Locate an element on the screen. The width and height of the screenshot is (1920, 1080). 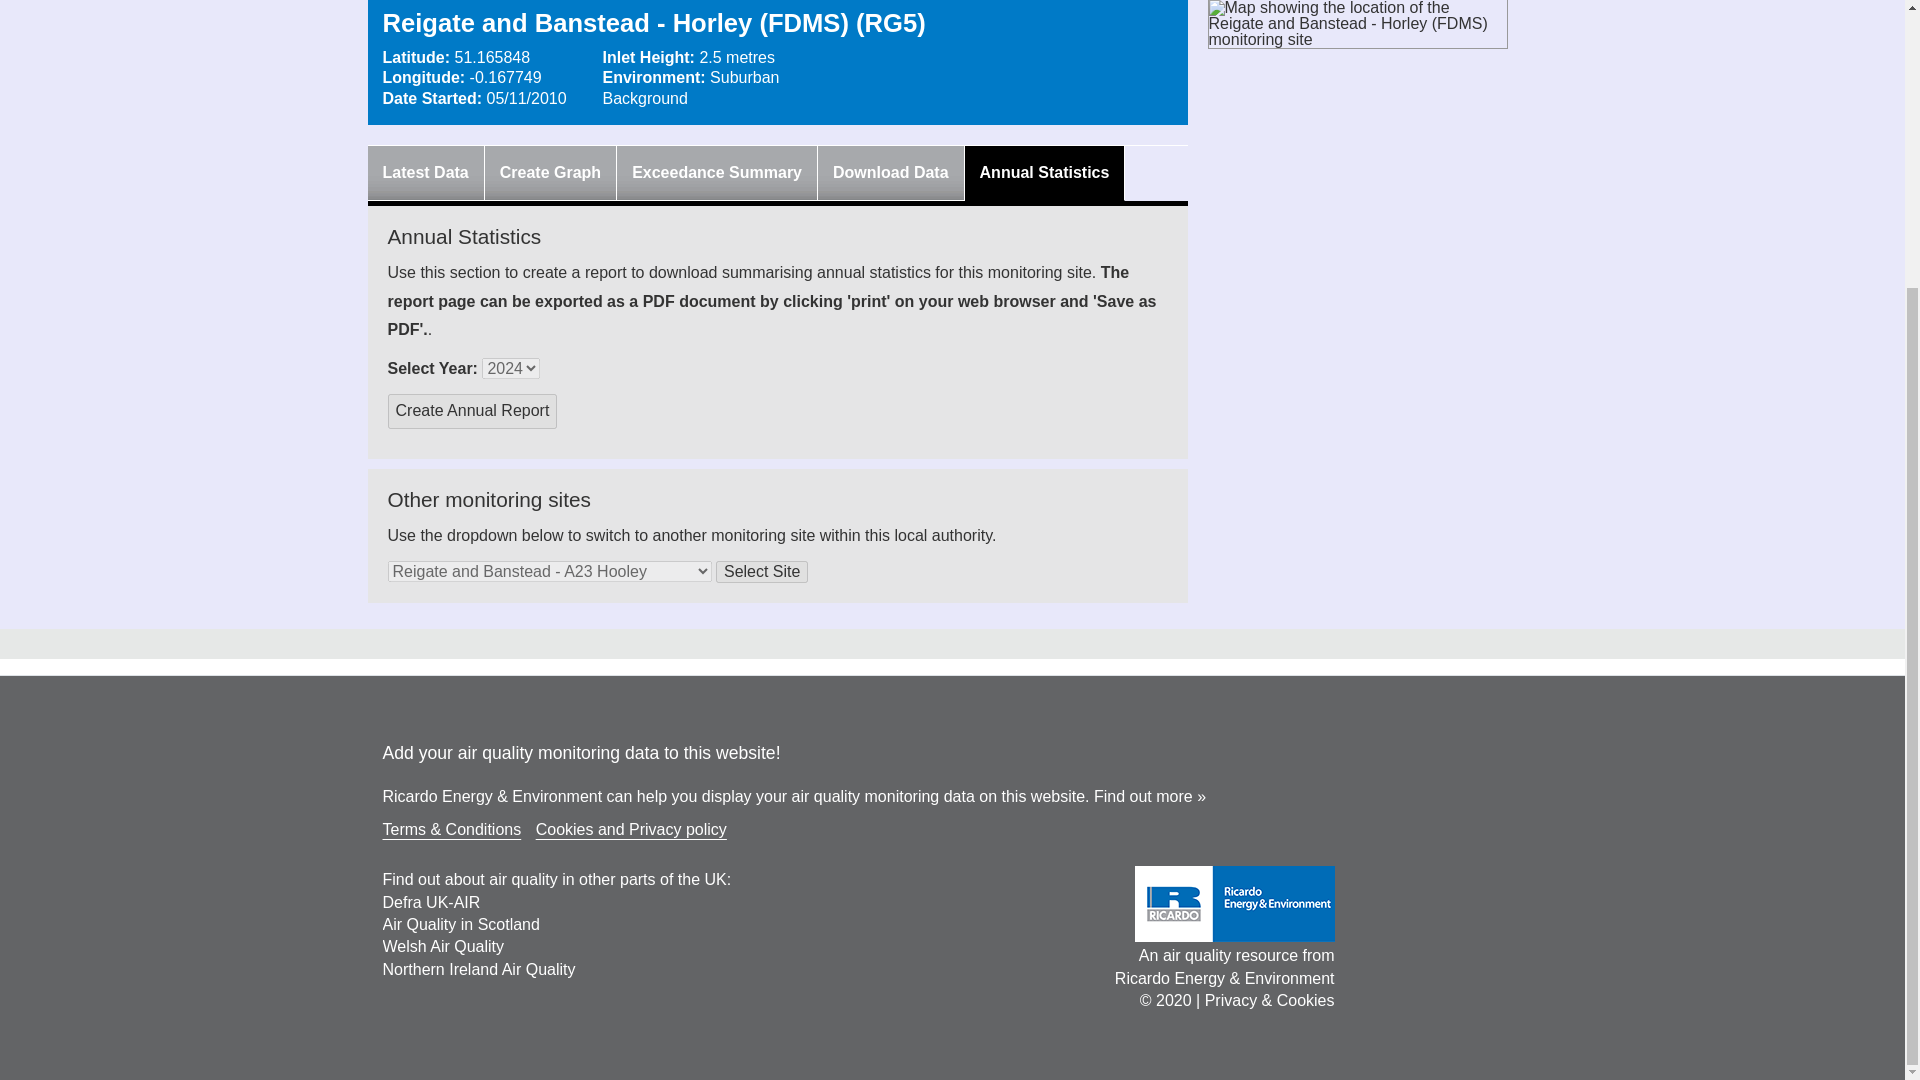
Annual Statistics is located at coordinates (1044, 172).